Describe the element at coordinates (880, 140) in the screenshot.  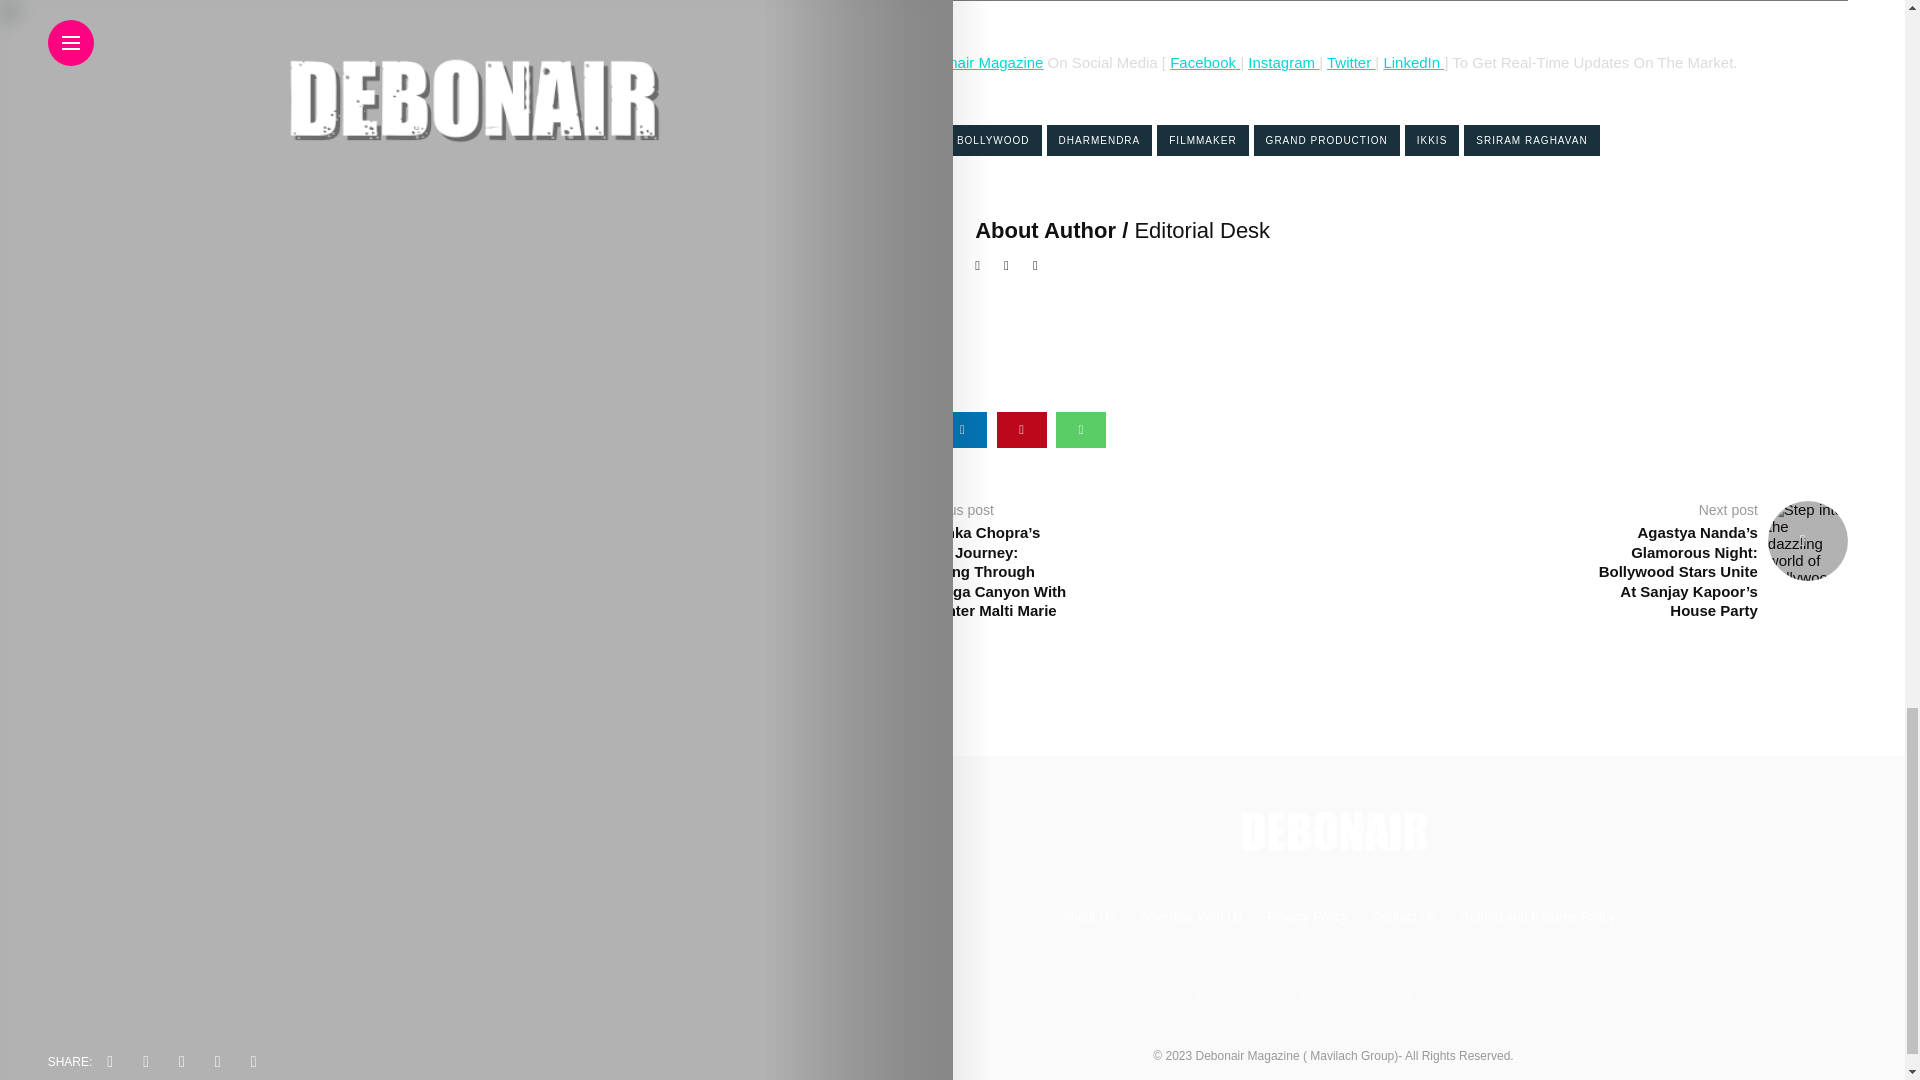
I see `AGASTYA NANDA` at that location.